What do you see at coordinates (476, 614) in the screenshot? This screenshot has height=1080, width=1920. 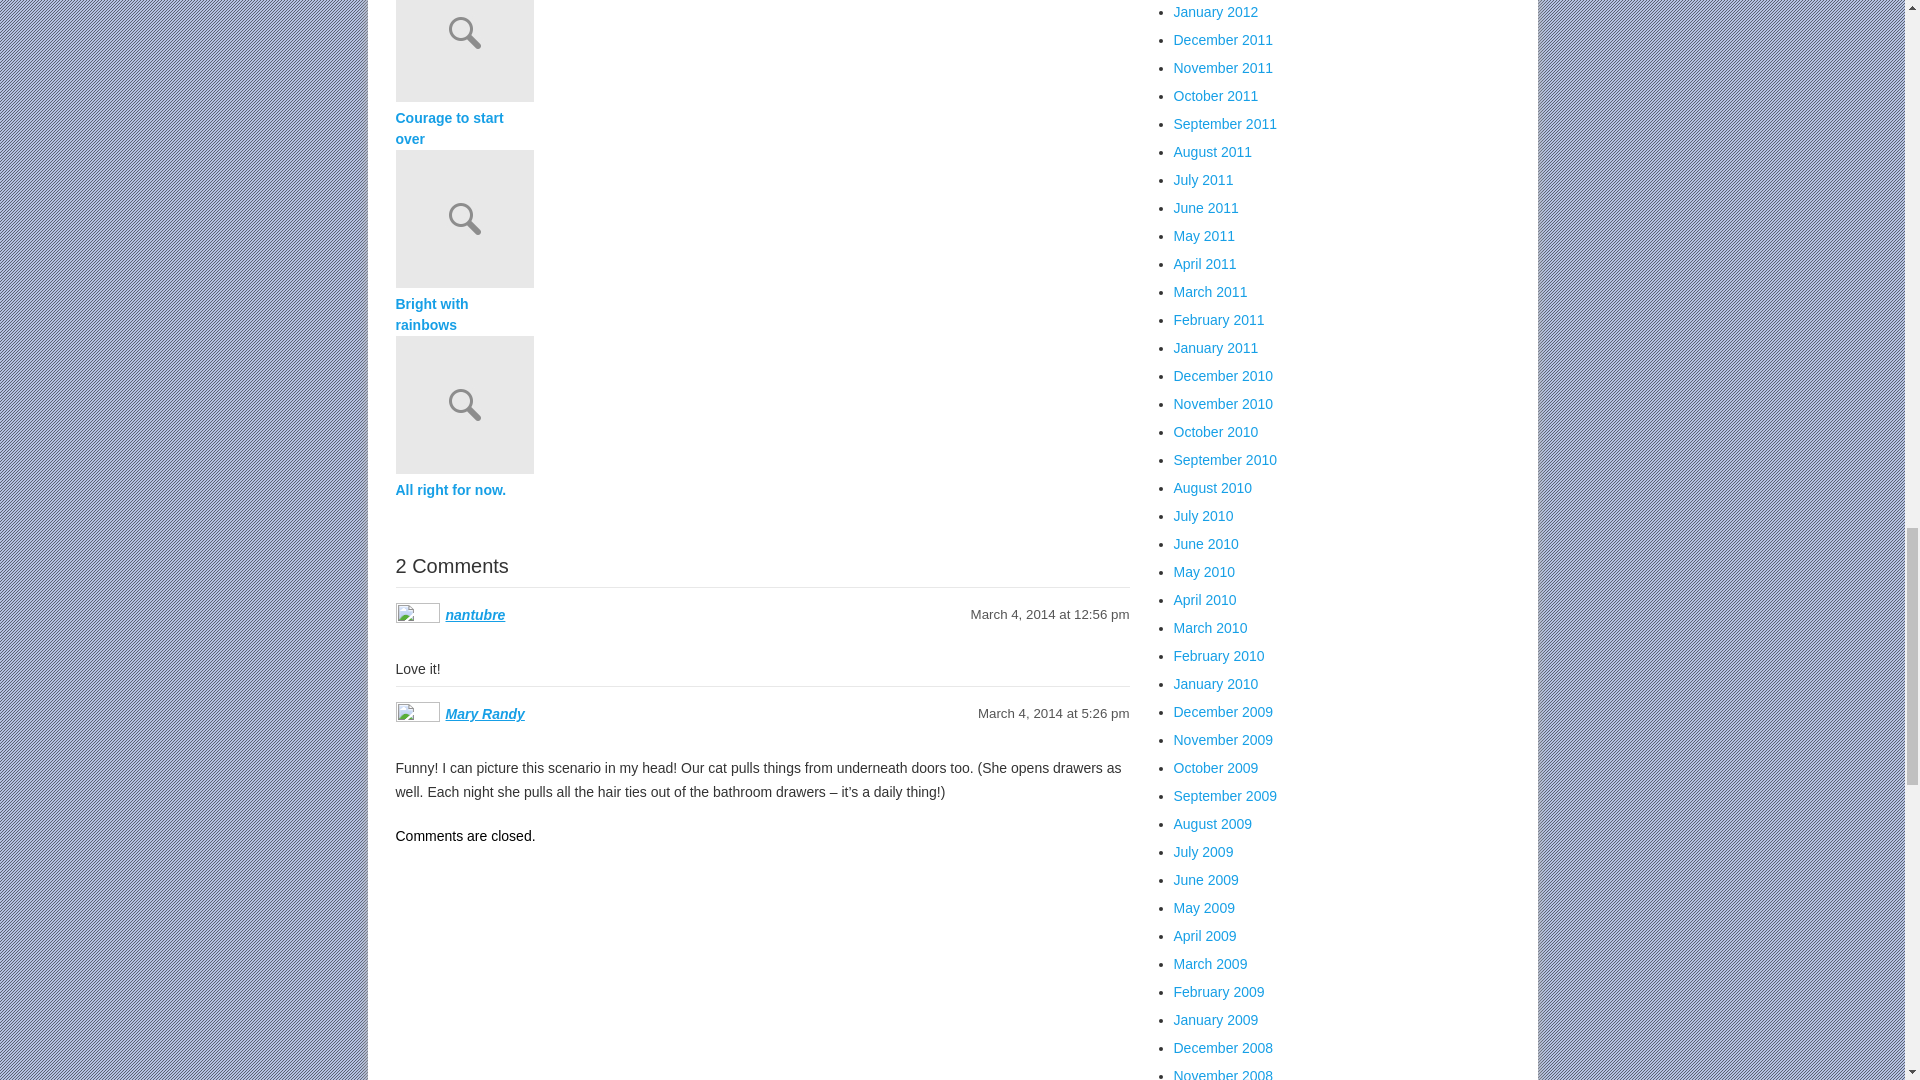 I see `nantubre` at bounding box center [476, 614].